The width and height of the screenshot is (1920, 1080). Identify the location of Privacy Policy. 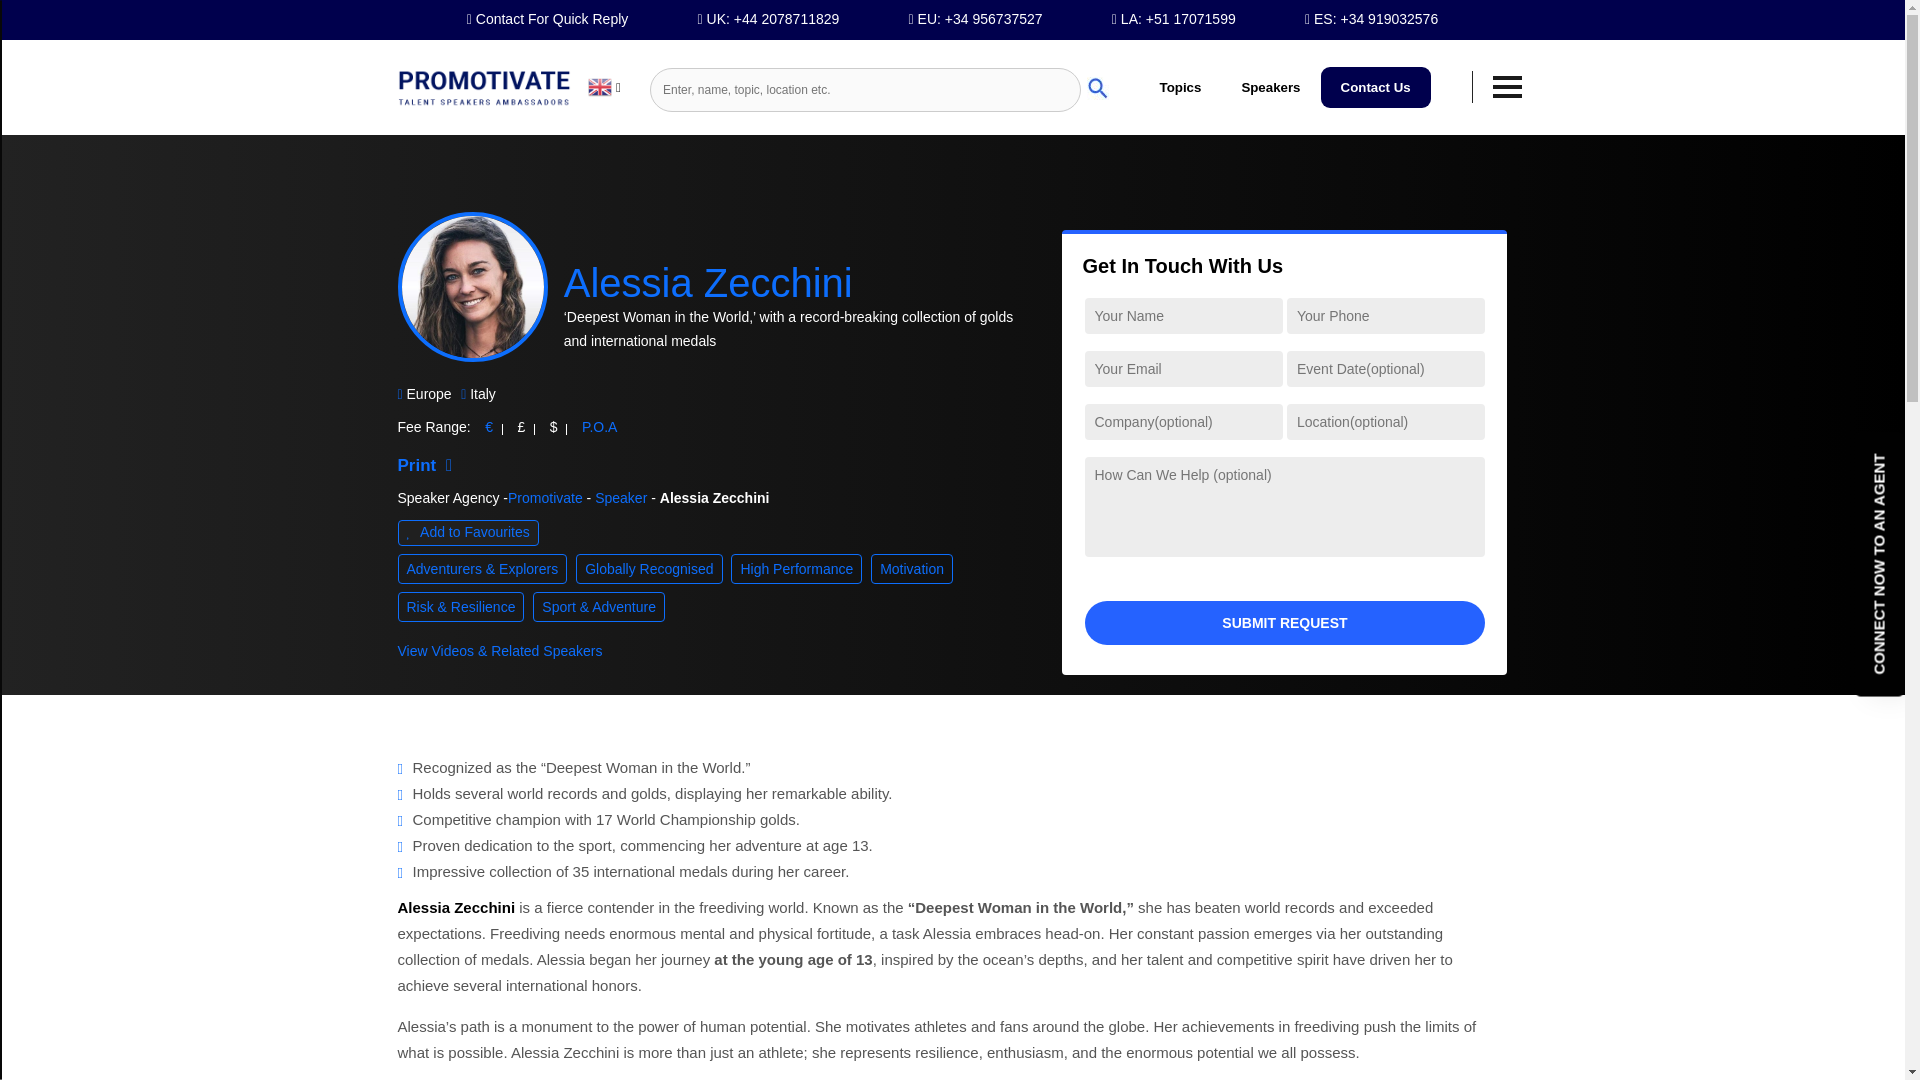
(110, 280).